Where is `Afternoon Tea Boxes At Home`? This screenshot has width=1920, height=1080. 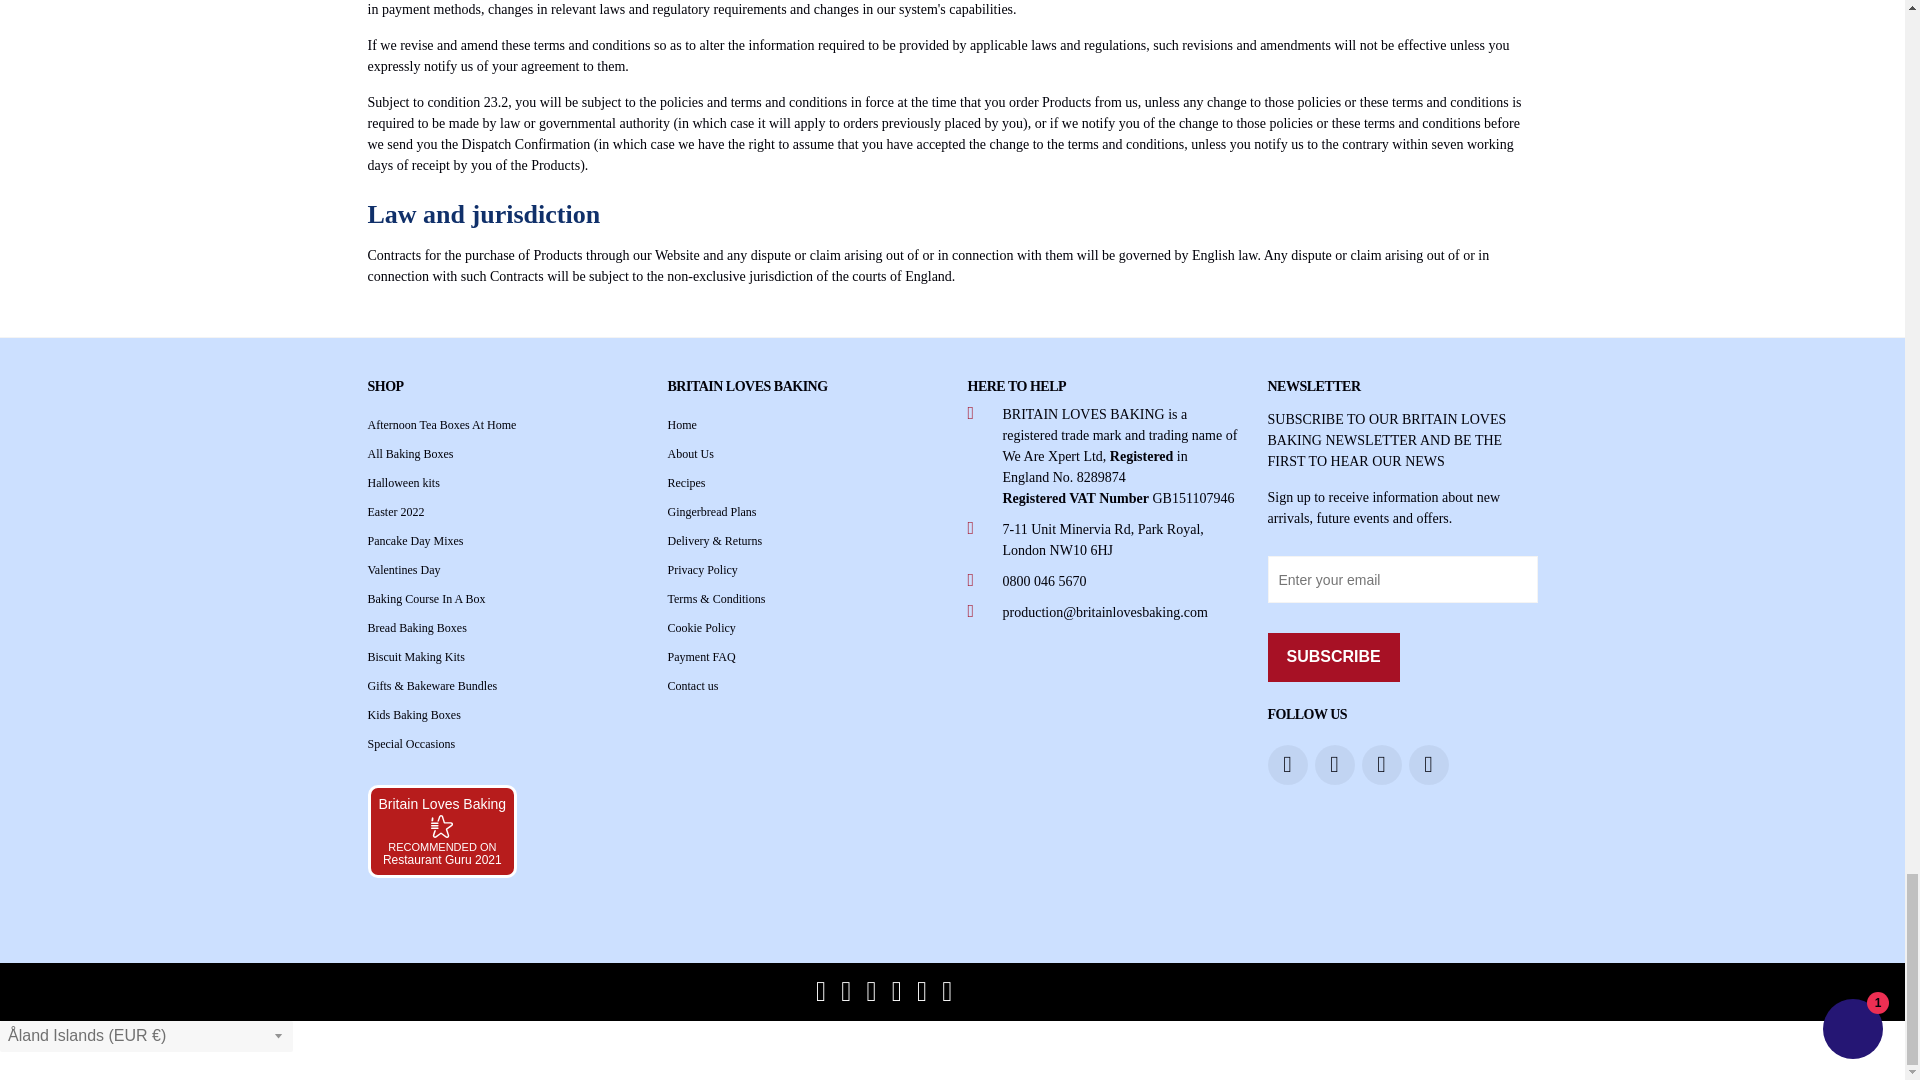 Afternoon Tea Boxes At Home is located at coordinates (442, 424).